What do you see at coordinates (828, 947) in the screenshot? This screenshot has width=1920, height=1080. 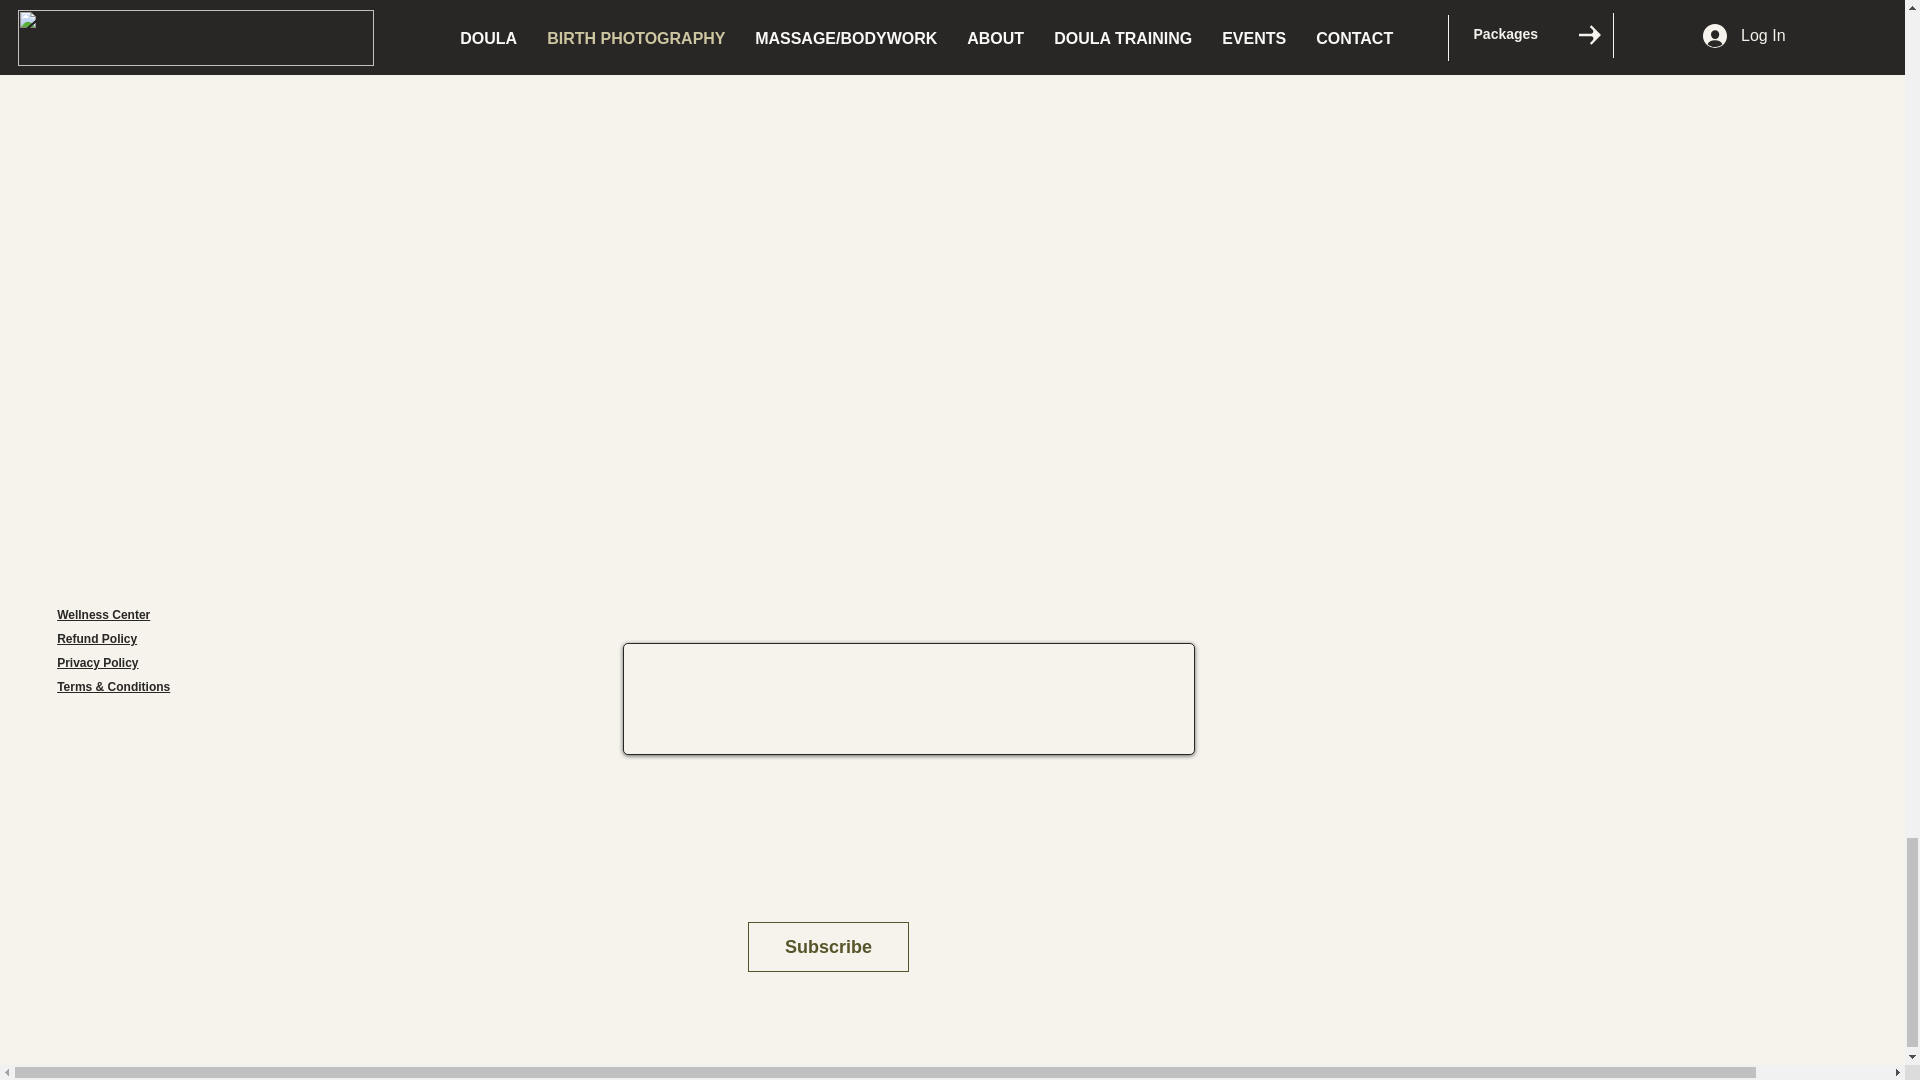 I see `Subscribe` at bounding box center [828, 947].